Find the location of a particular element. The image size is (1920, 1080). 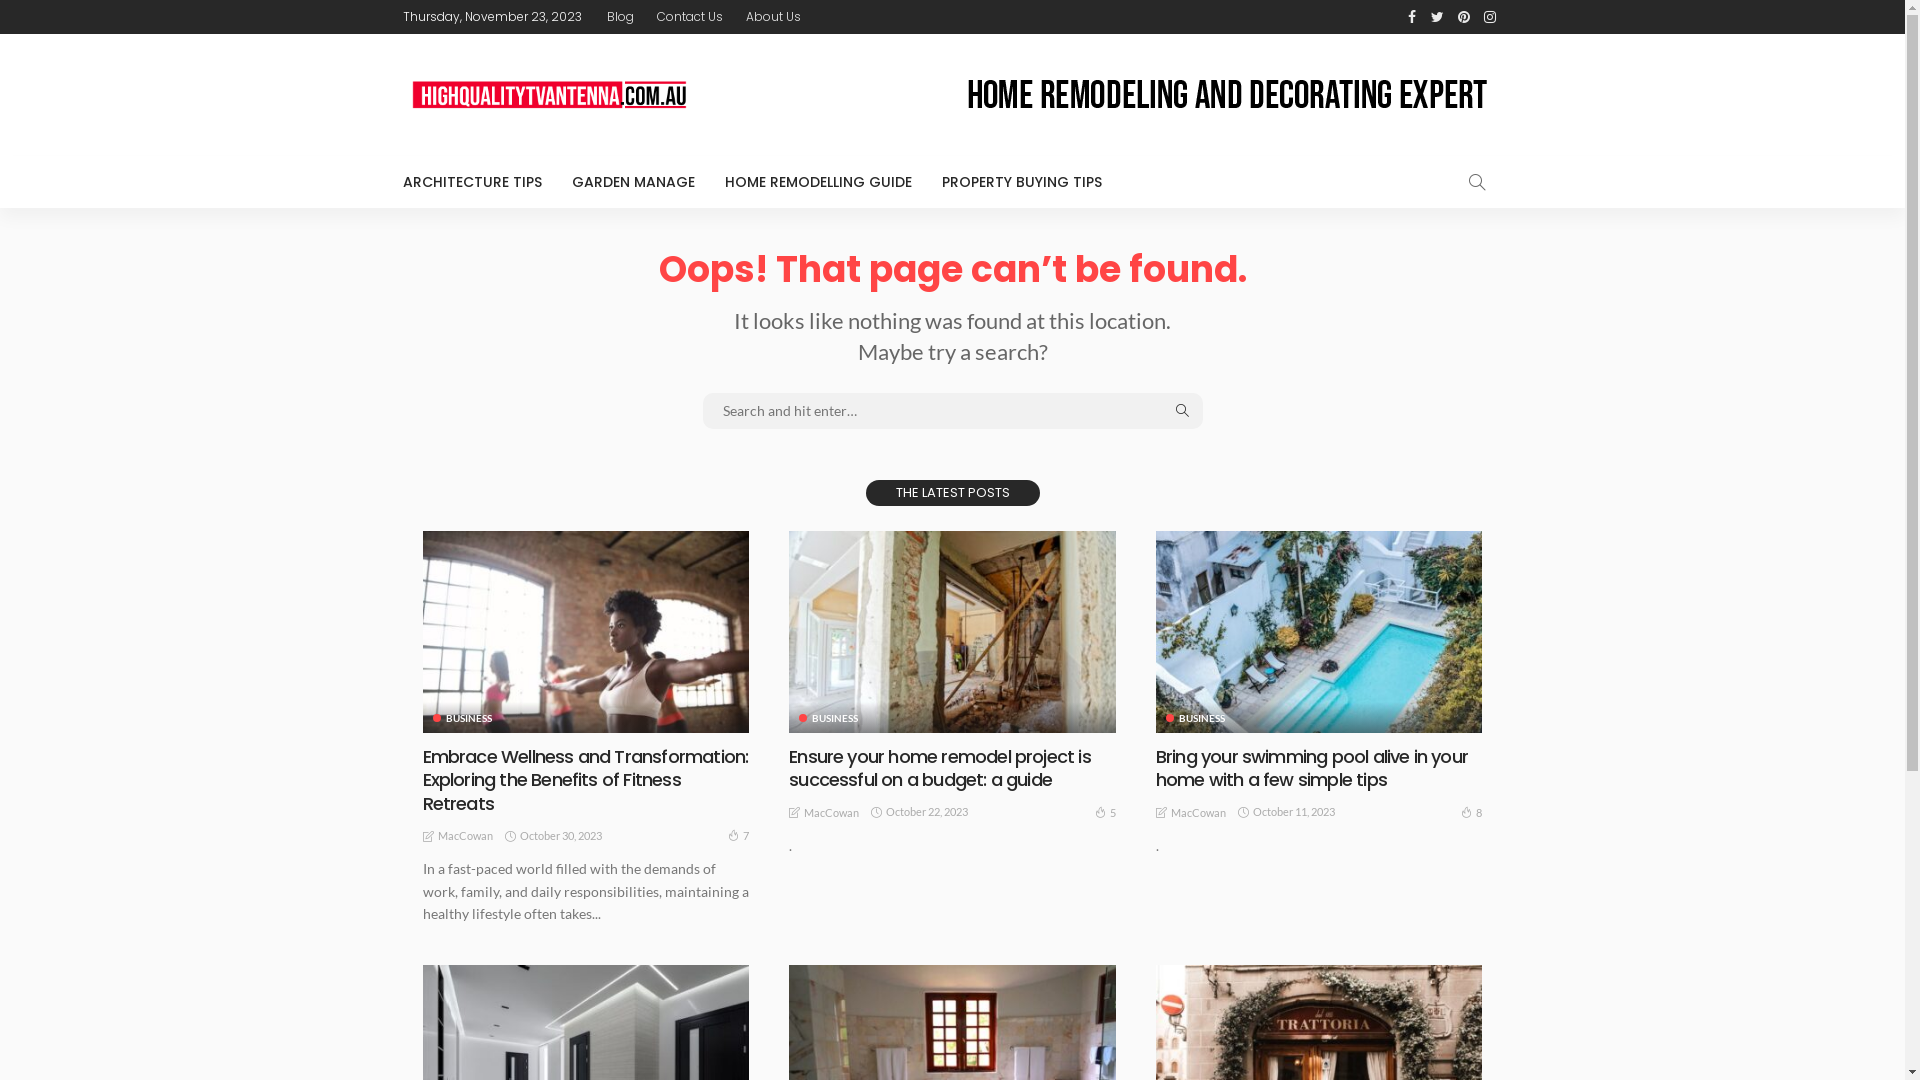

7 is located at coordinates (738, 836).